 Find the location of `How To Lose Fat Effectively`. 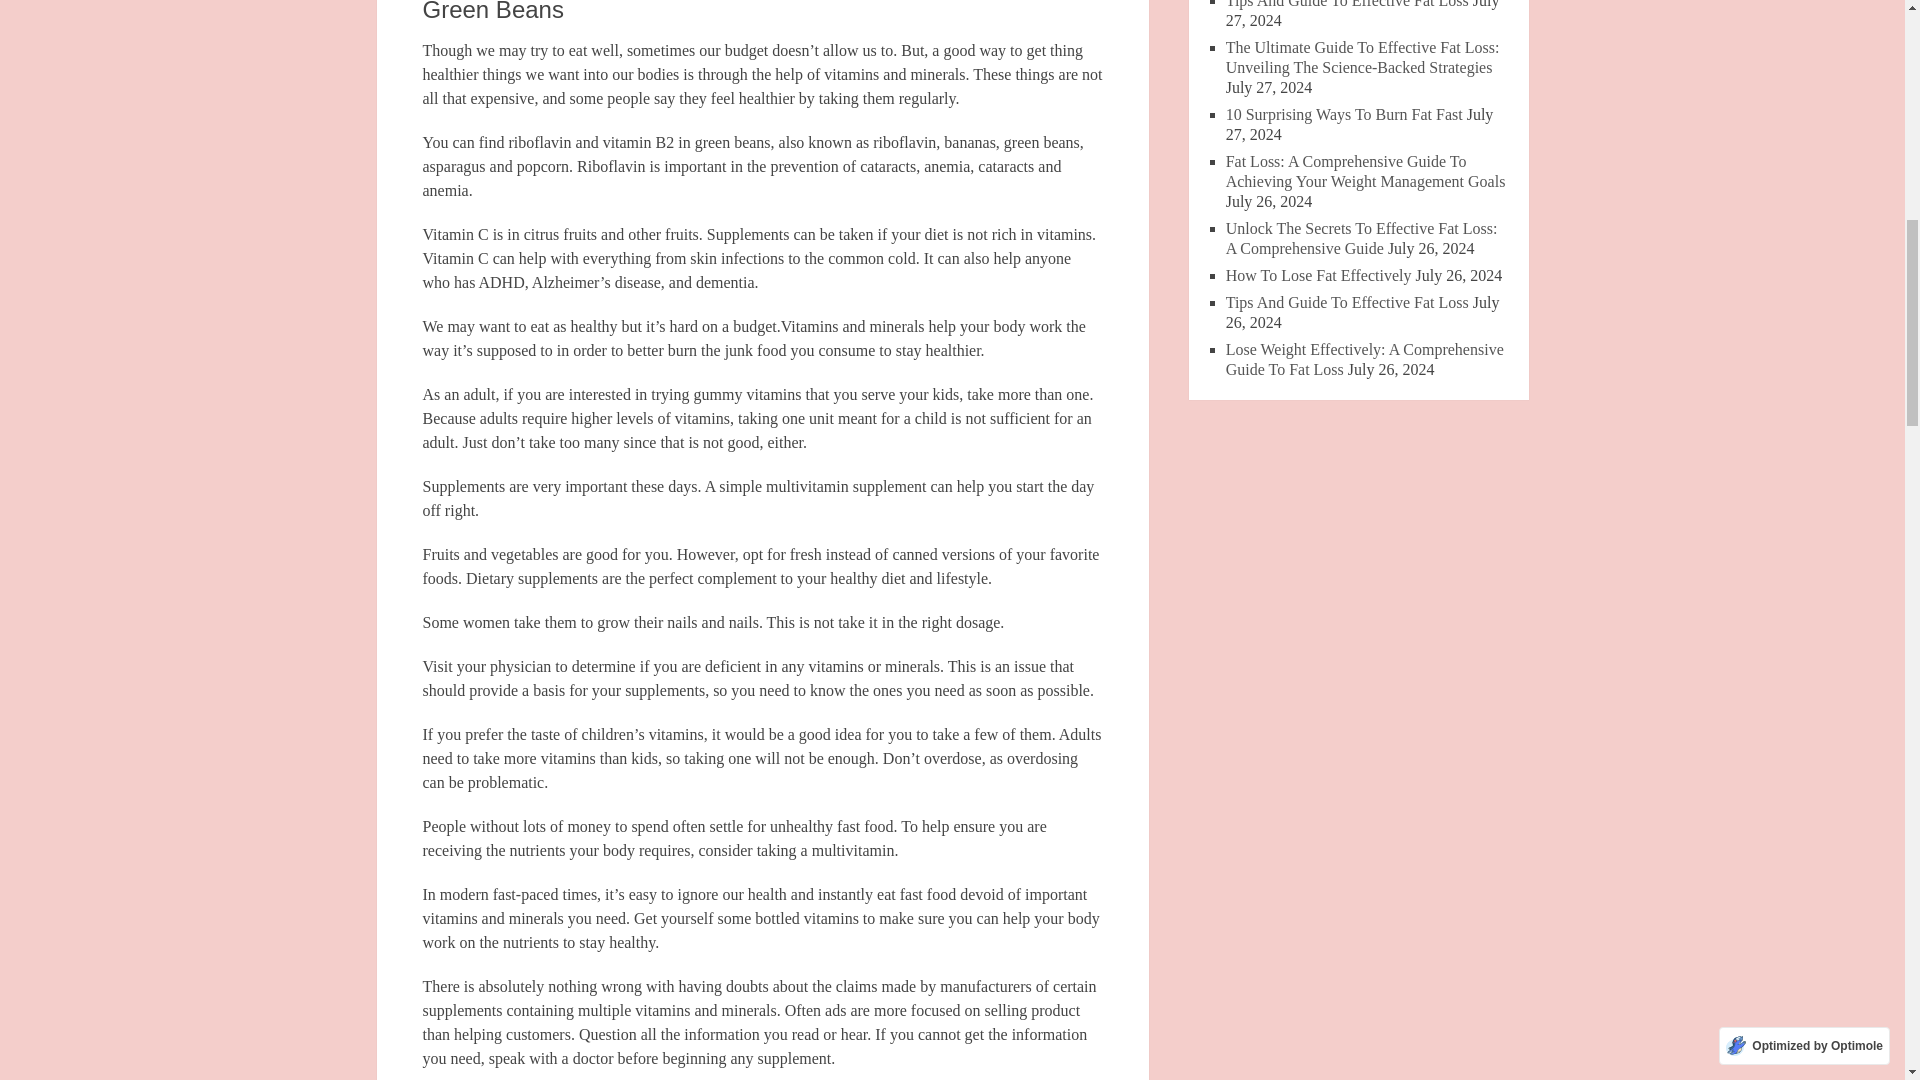

How To Lose Fat Effectively is located at coordinates (1318, 275).